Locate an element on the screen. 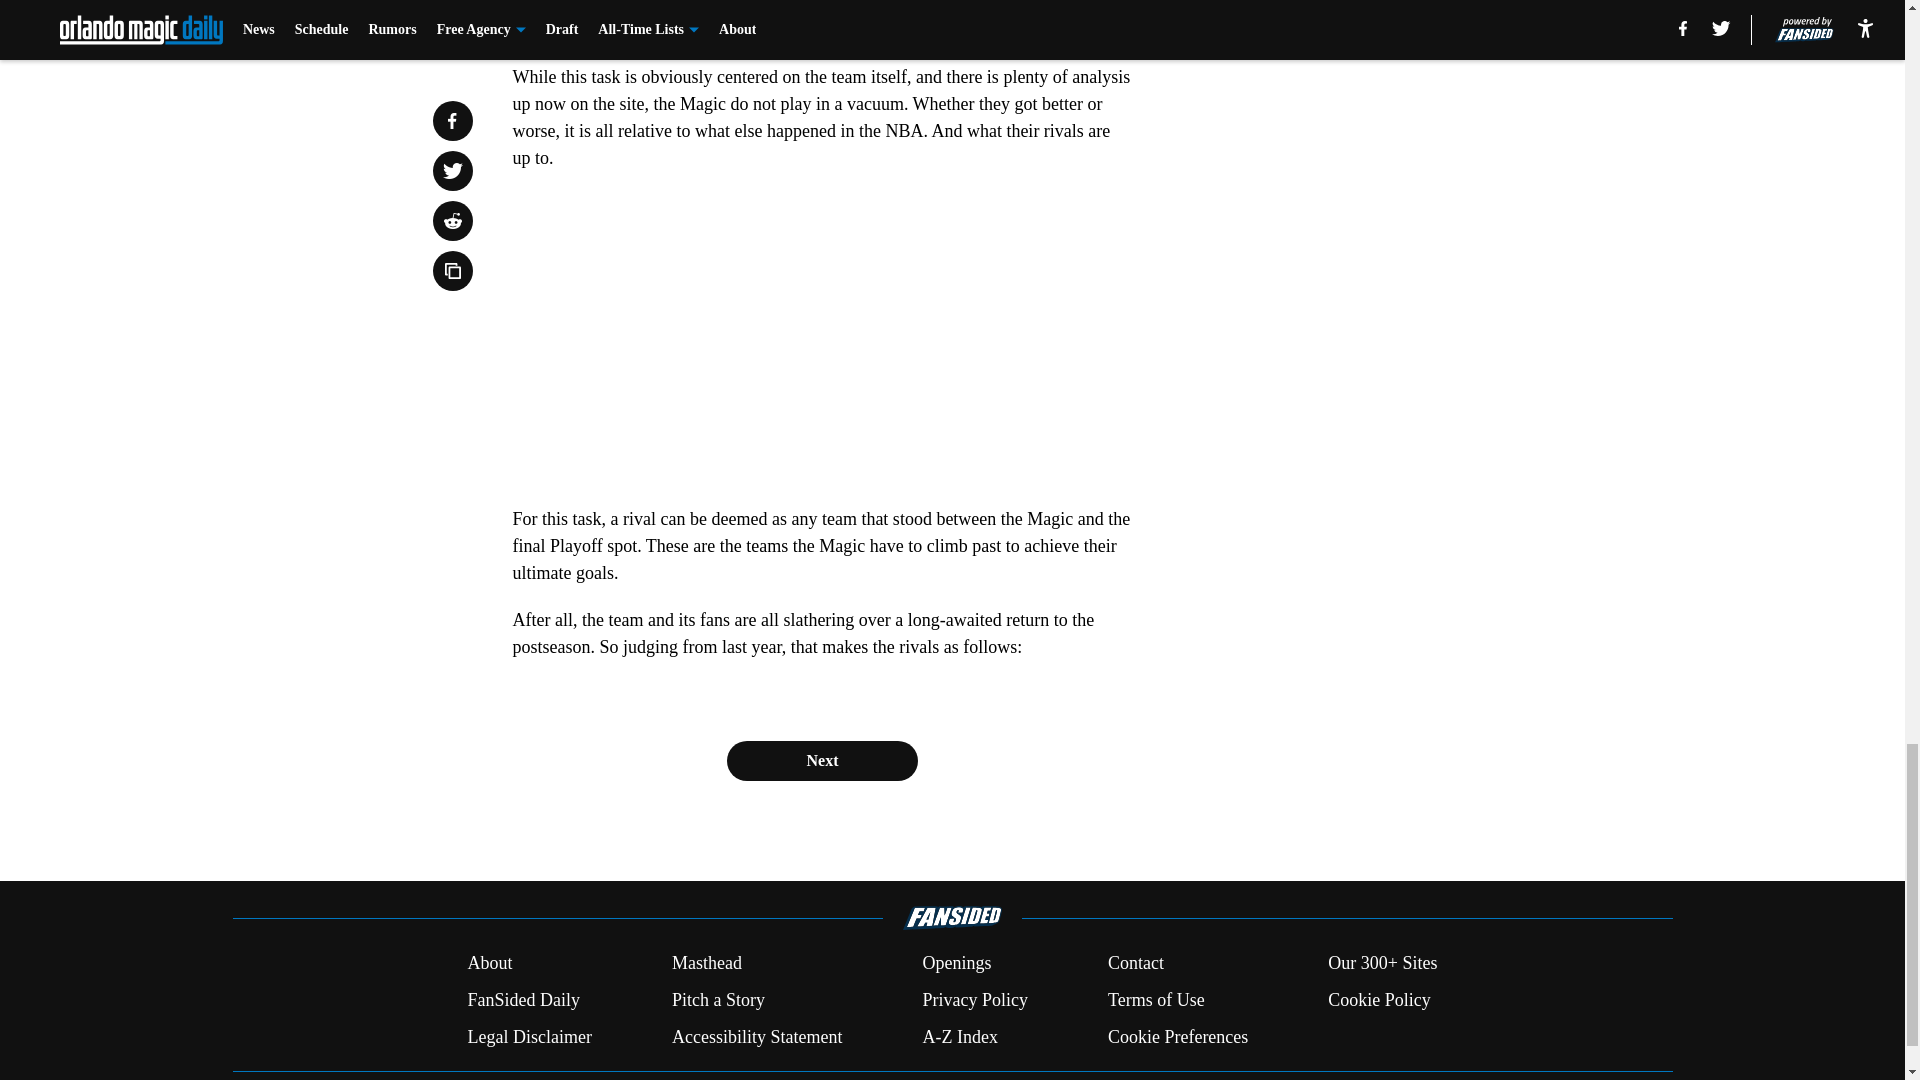  Openings is located at coordinates (956, 964).